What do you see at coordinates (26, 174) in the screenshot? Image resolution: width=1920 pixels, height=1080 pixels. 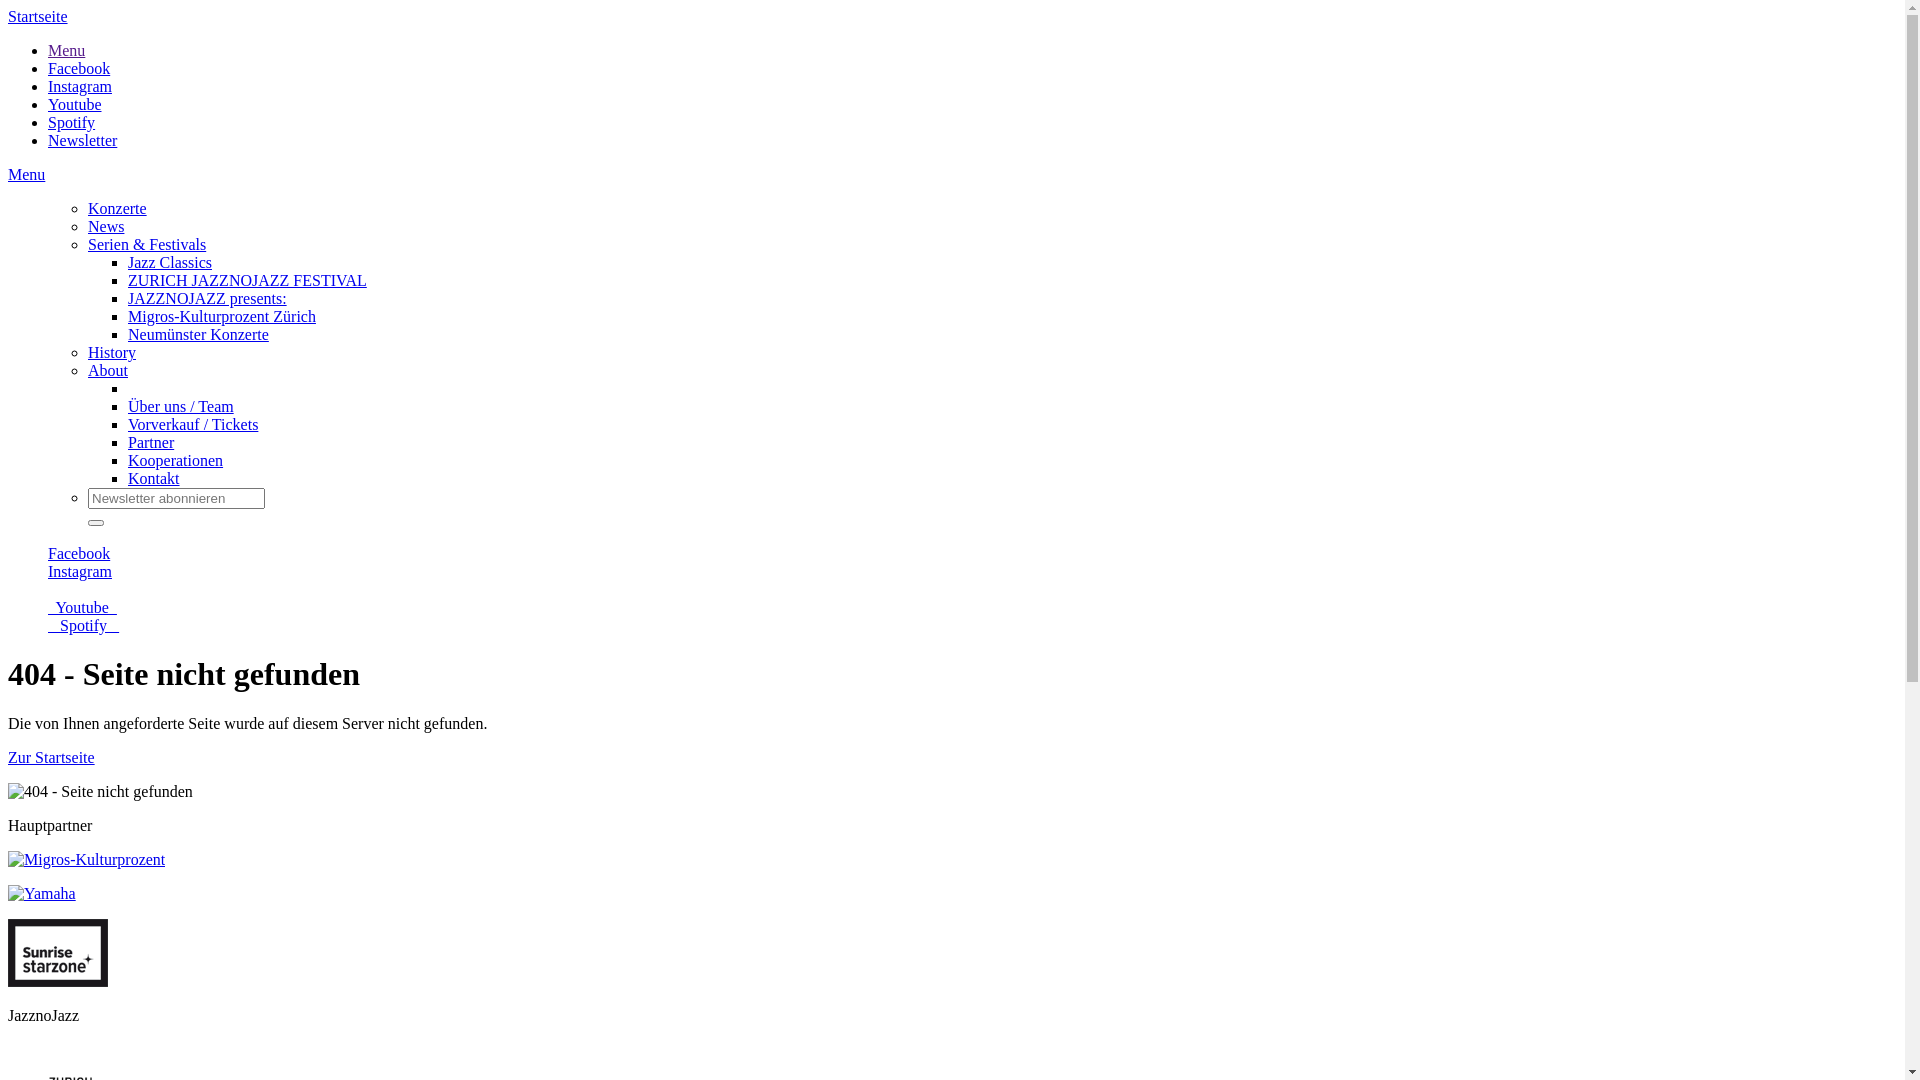 I see `Menu` at bounding box center [26, 174].